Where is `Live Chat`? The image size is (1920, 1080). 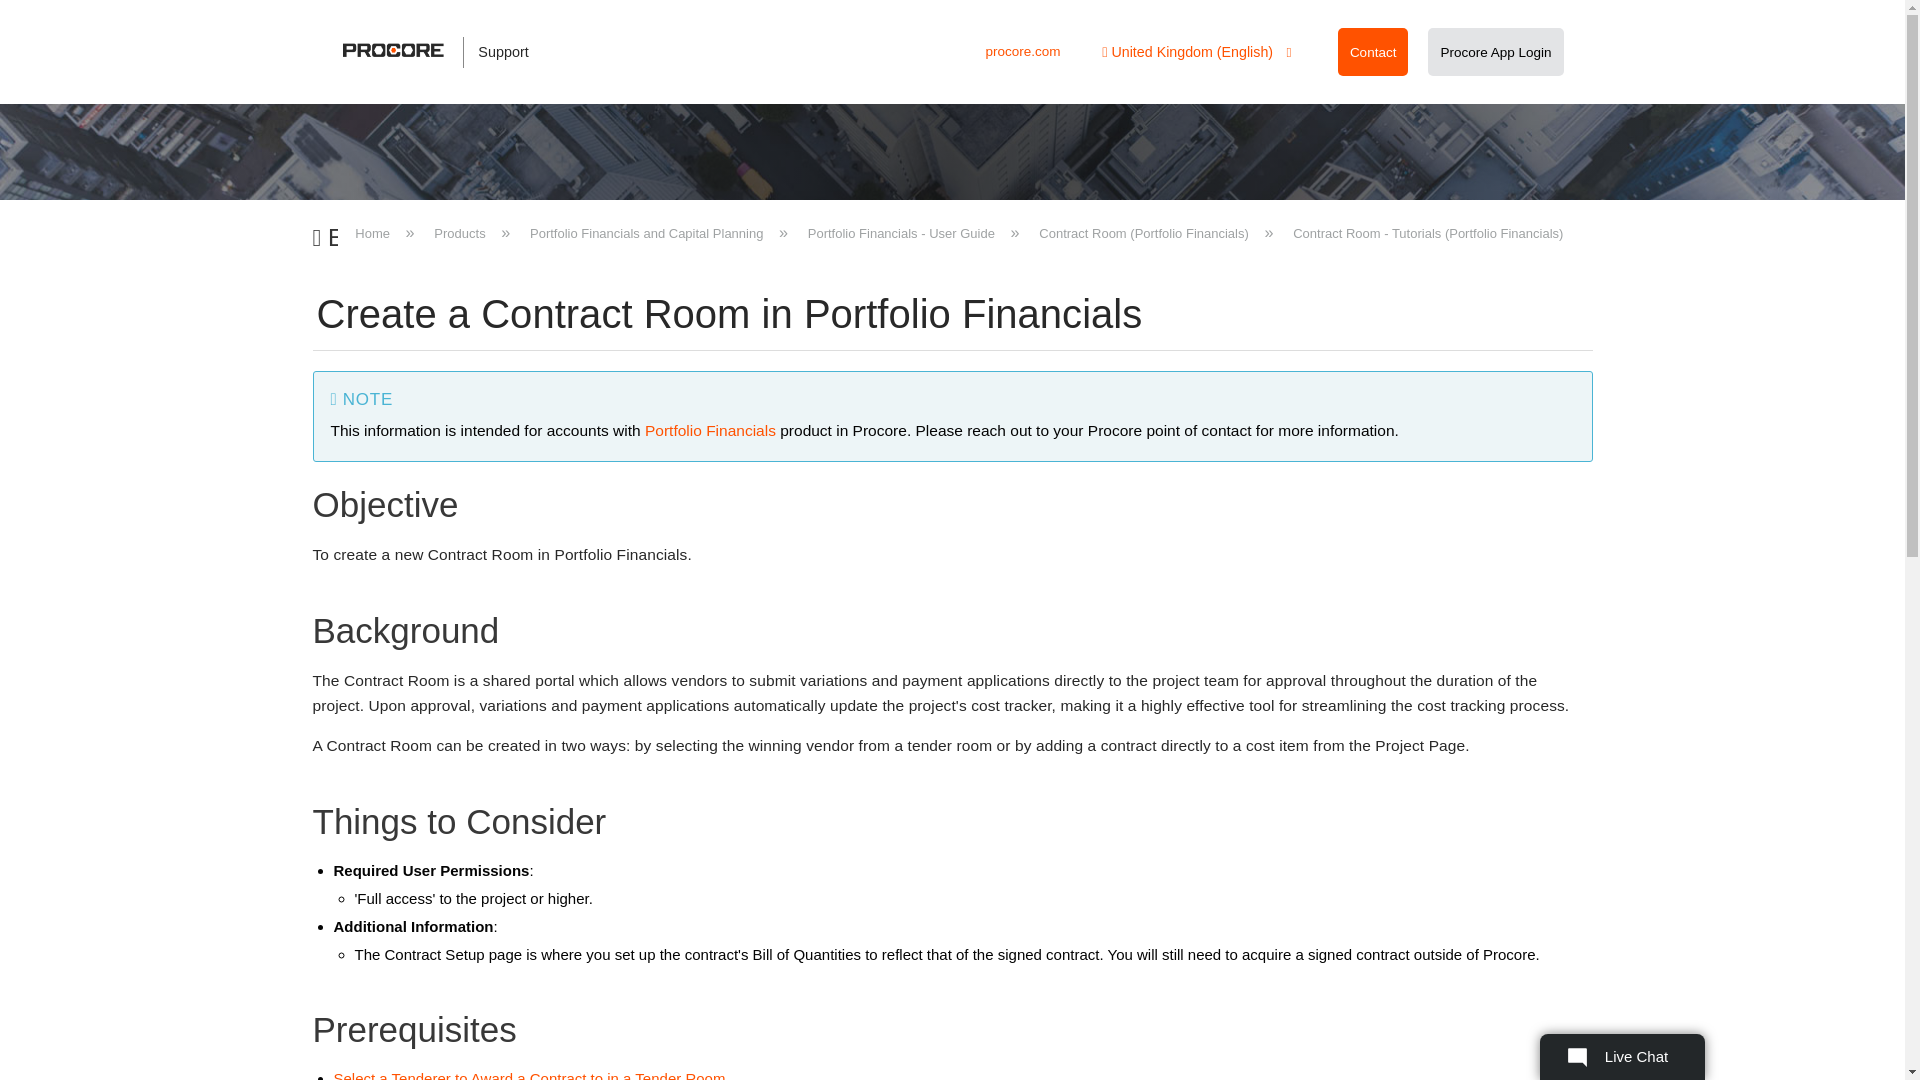
Live Chat is located at coordinates (1622, 1056).